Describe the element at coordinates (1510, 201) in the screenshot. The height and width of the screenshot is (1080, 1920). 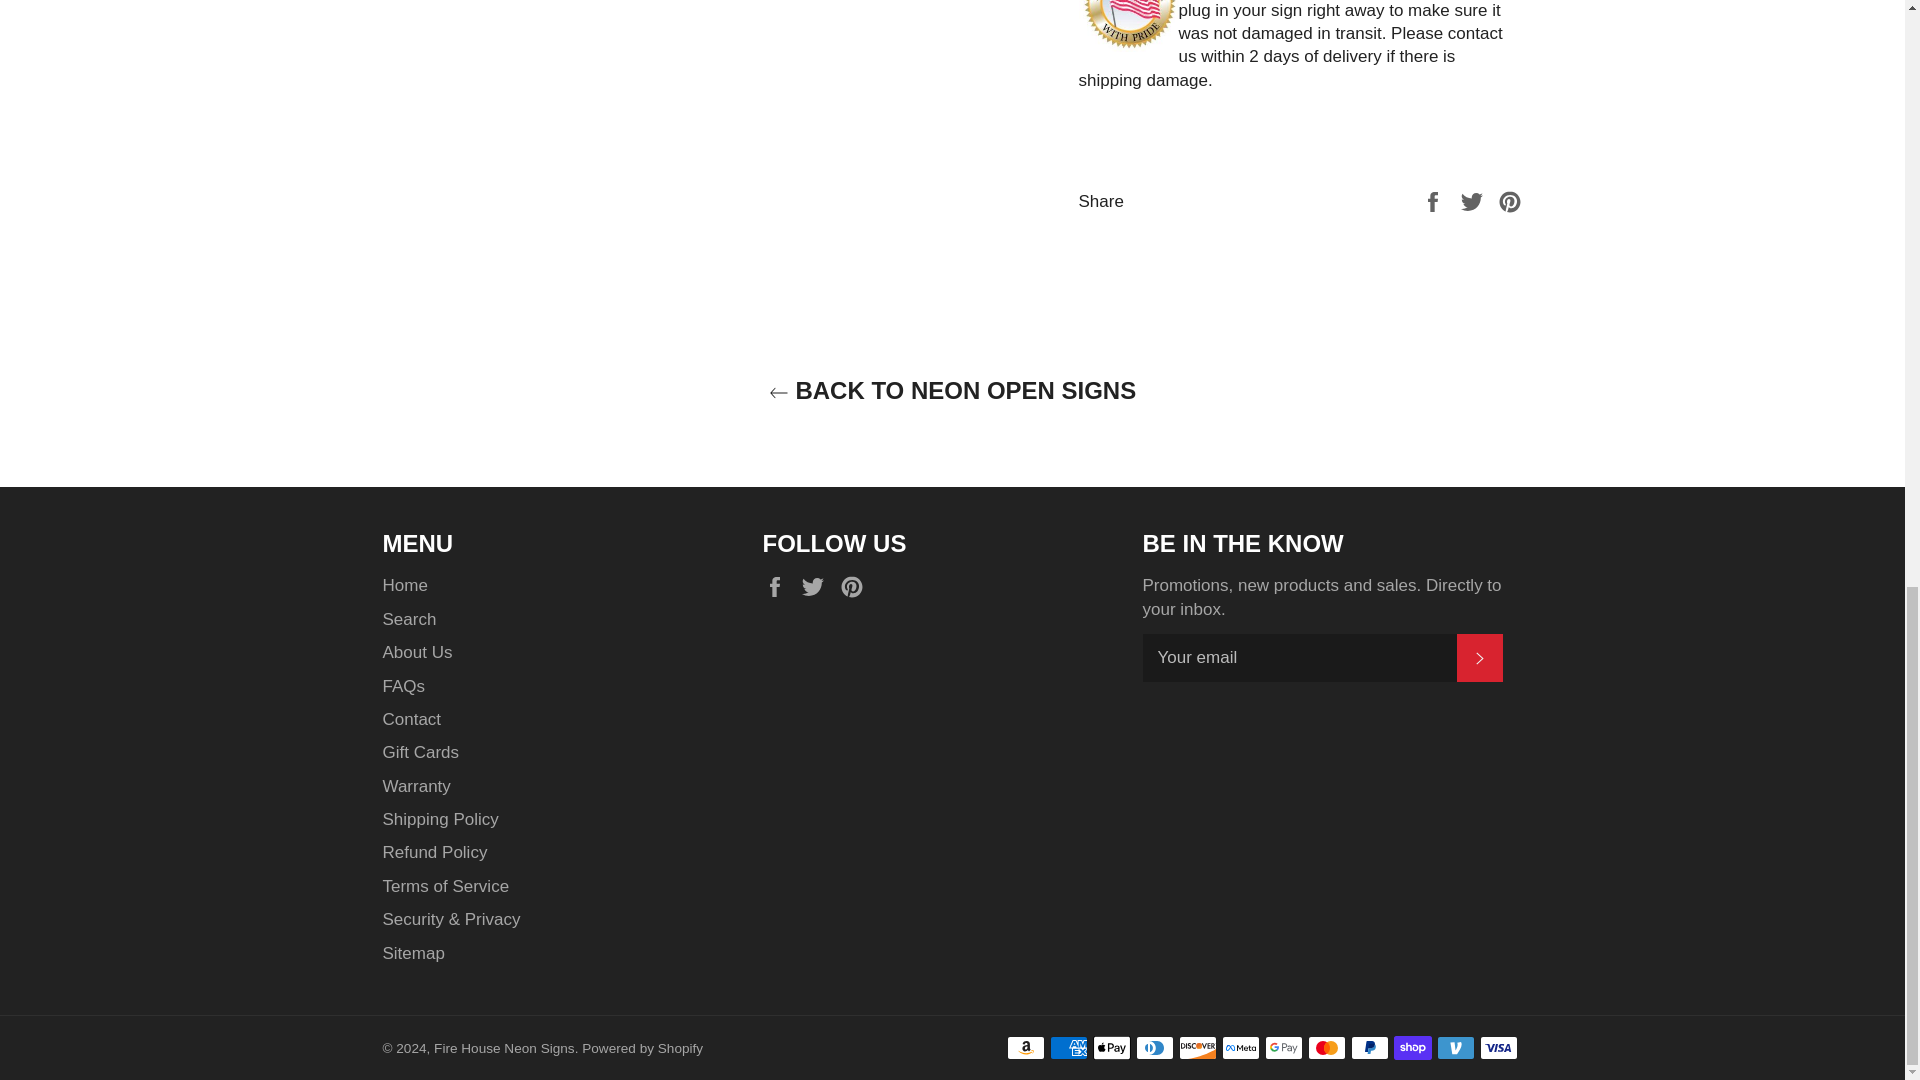
I see `Pin on Pinterest` at that location.